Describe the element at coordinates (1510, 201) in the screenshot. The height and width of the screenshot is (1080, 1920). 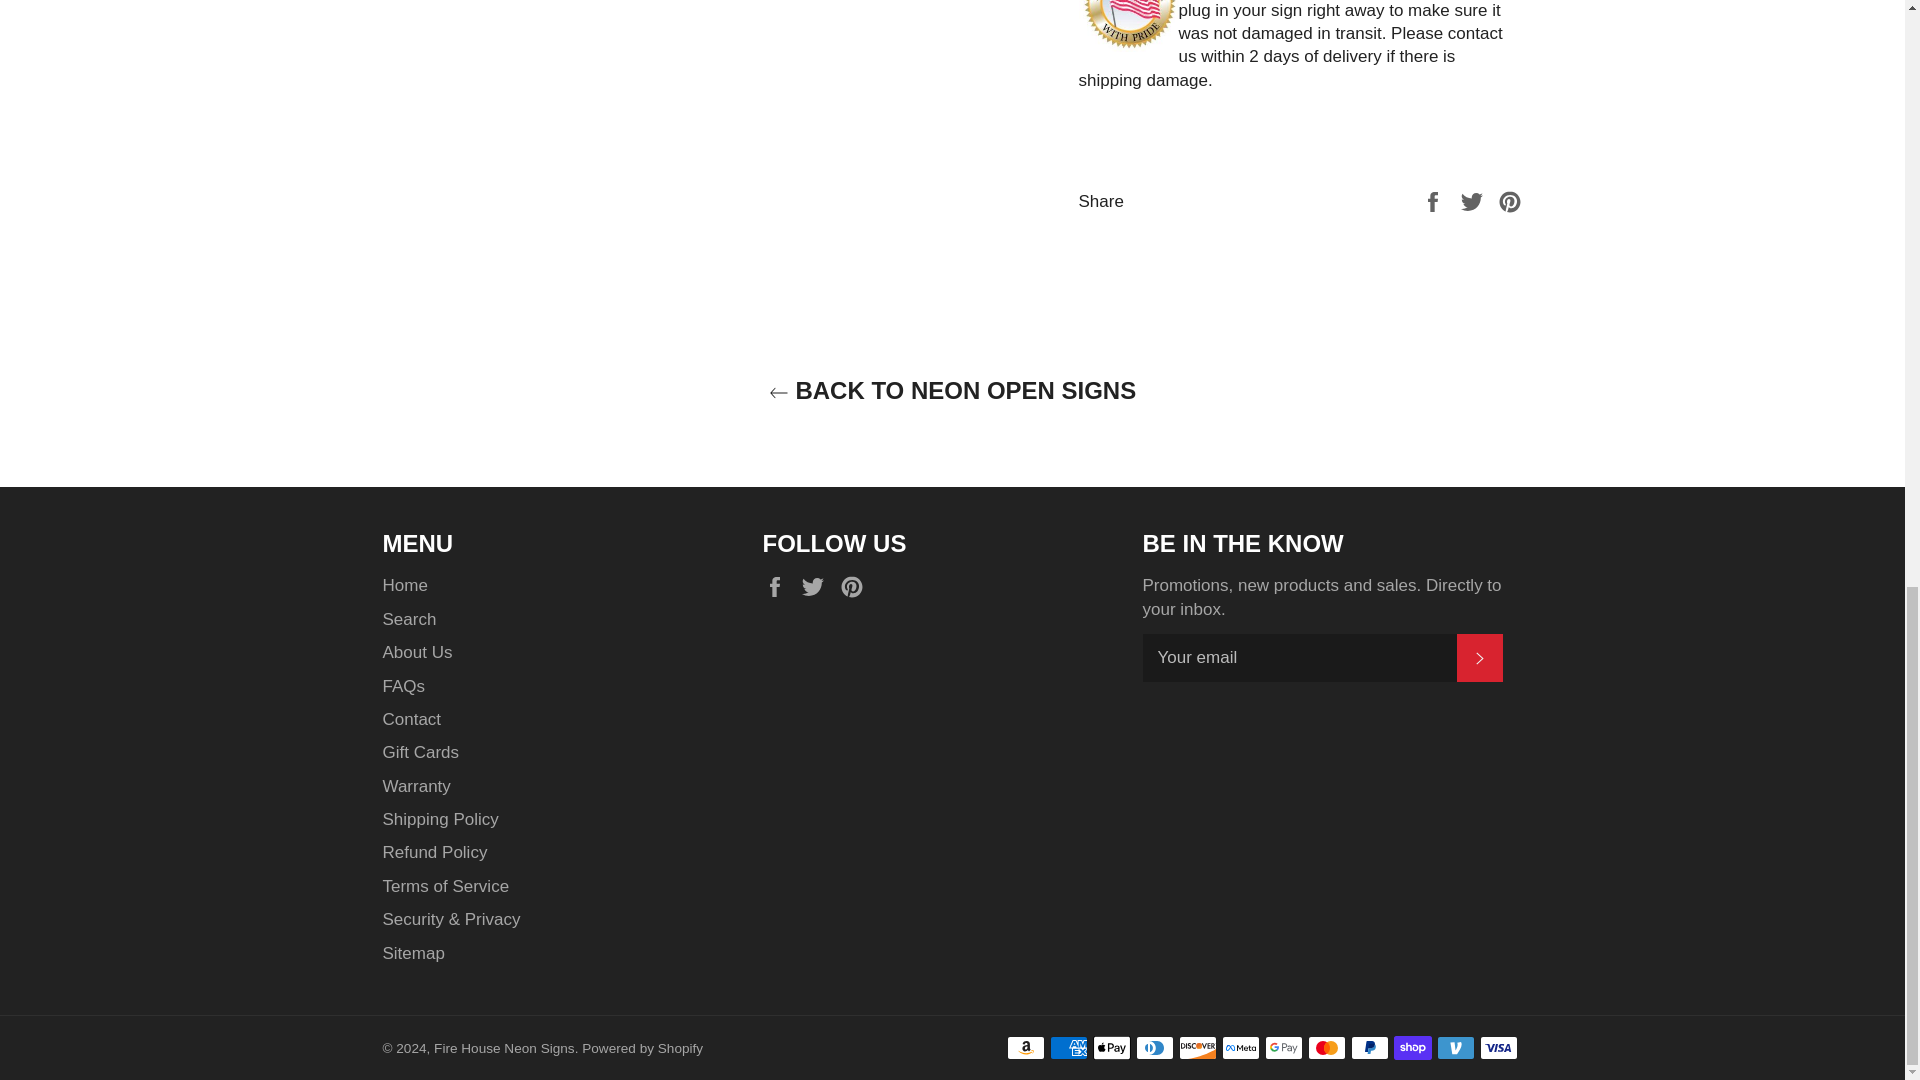
I see `Pin on Pinterest` at that location.